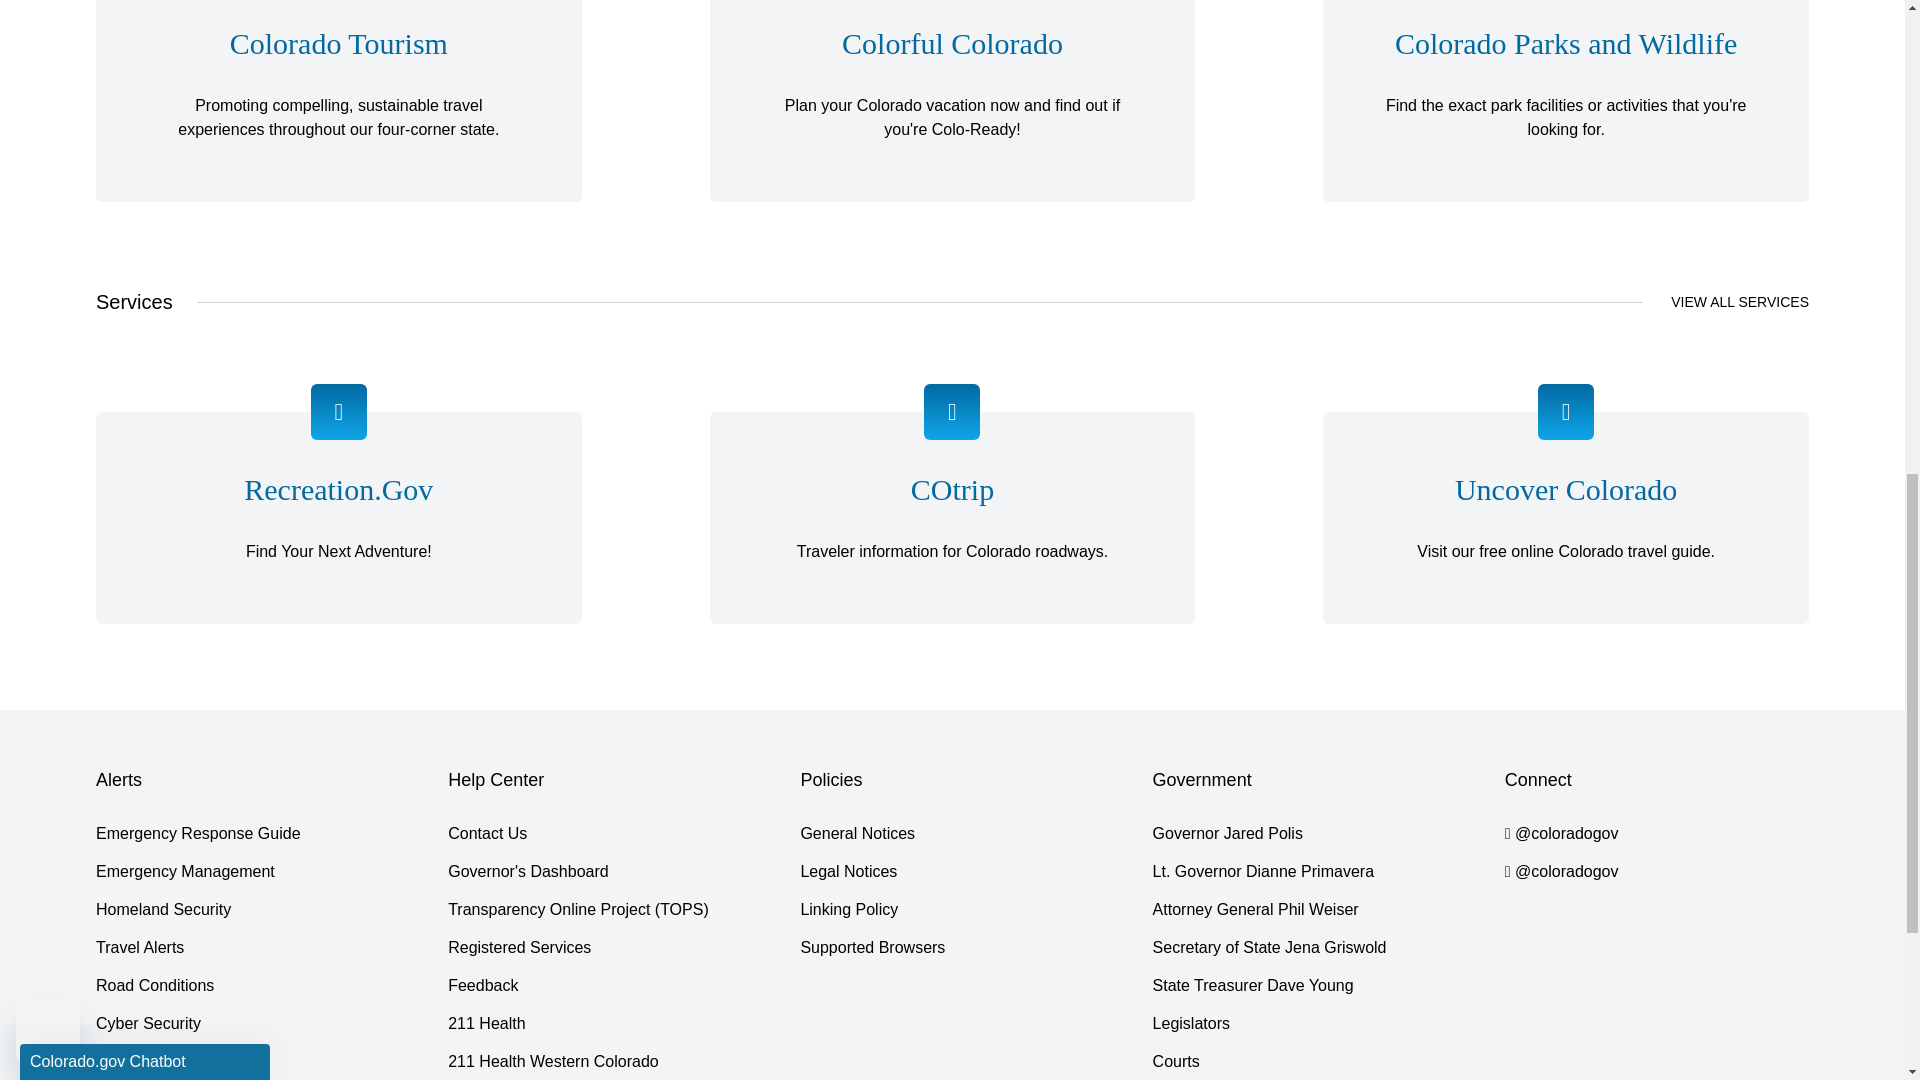 The height and width of the screenshot is (1080, 1920). Describe the element at coordinates (185, 872) in the screenshot. I see `Emergency Management` at that location.